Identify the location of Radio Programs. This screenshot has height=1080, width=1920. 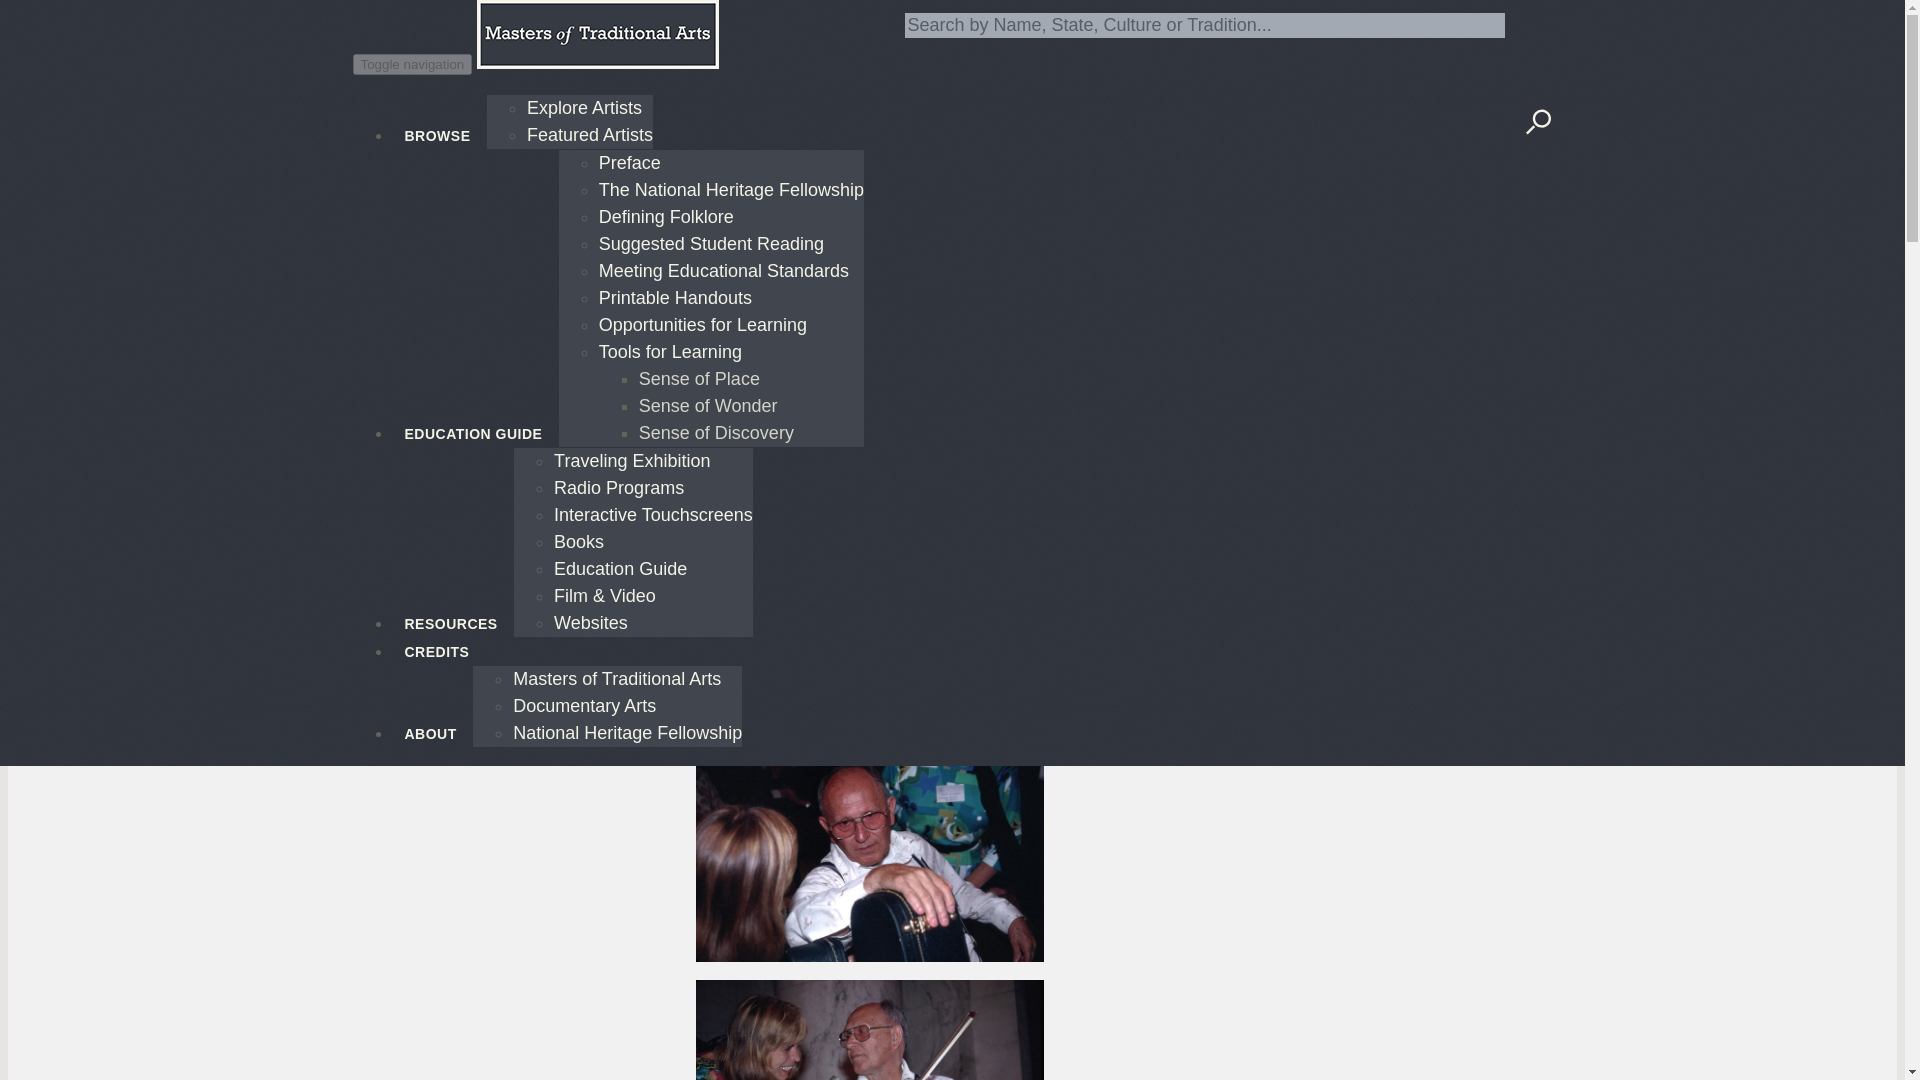
(618, 488).